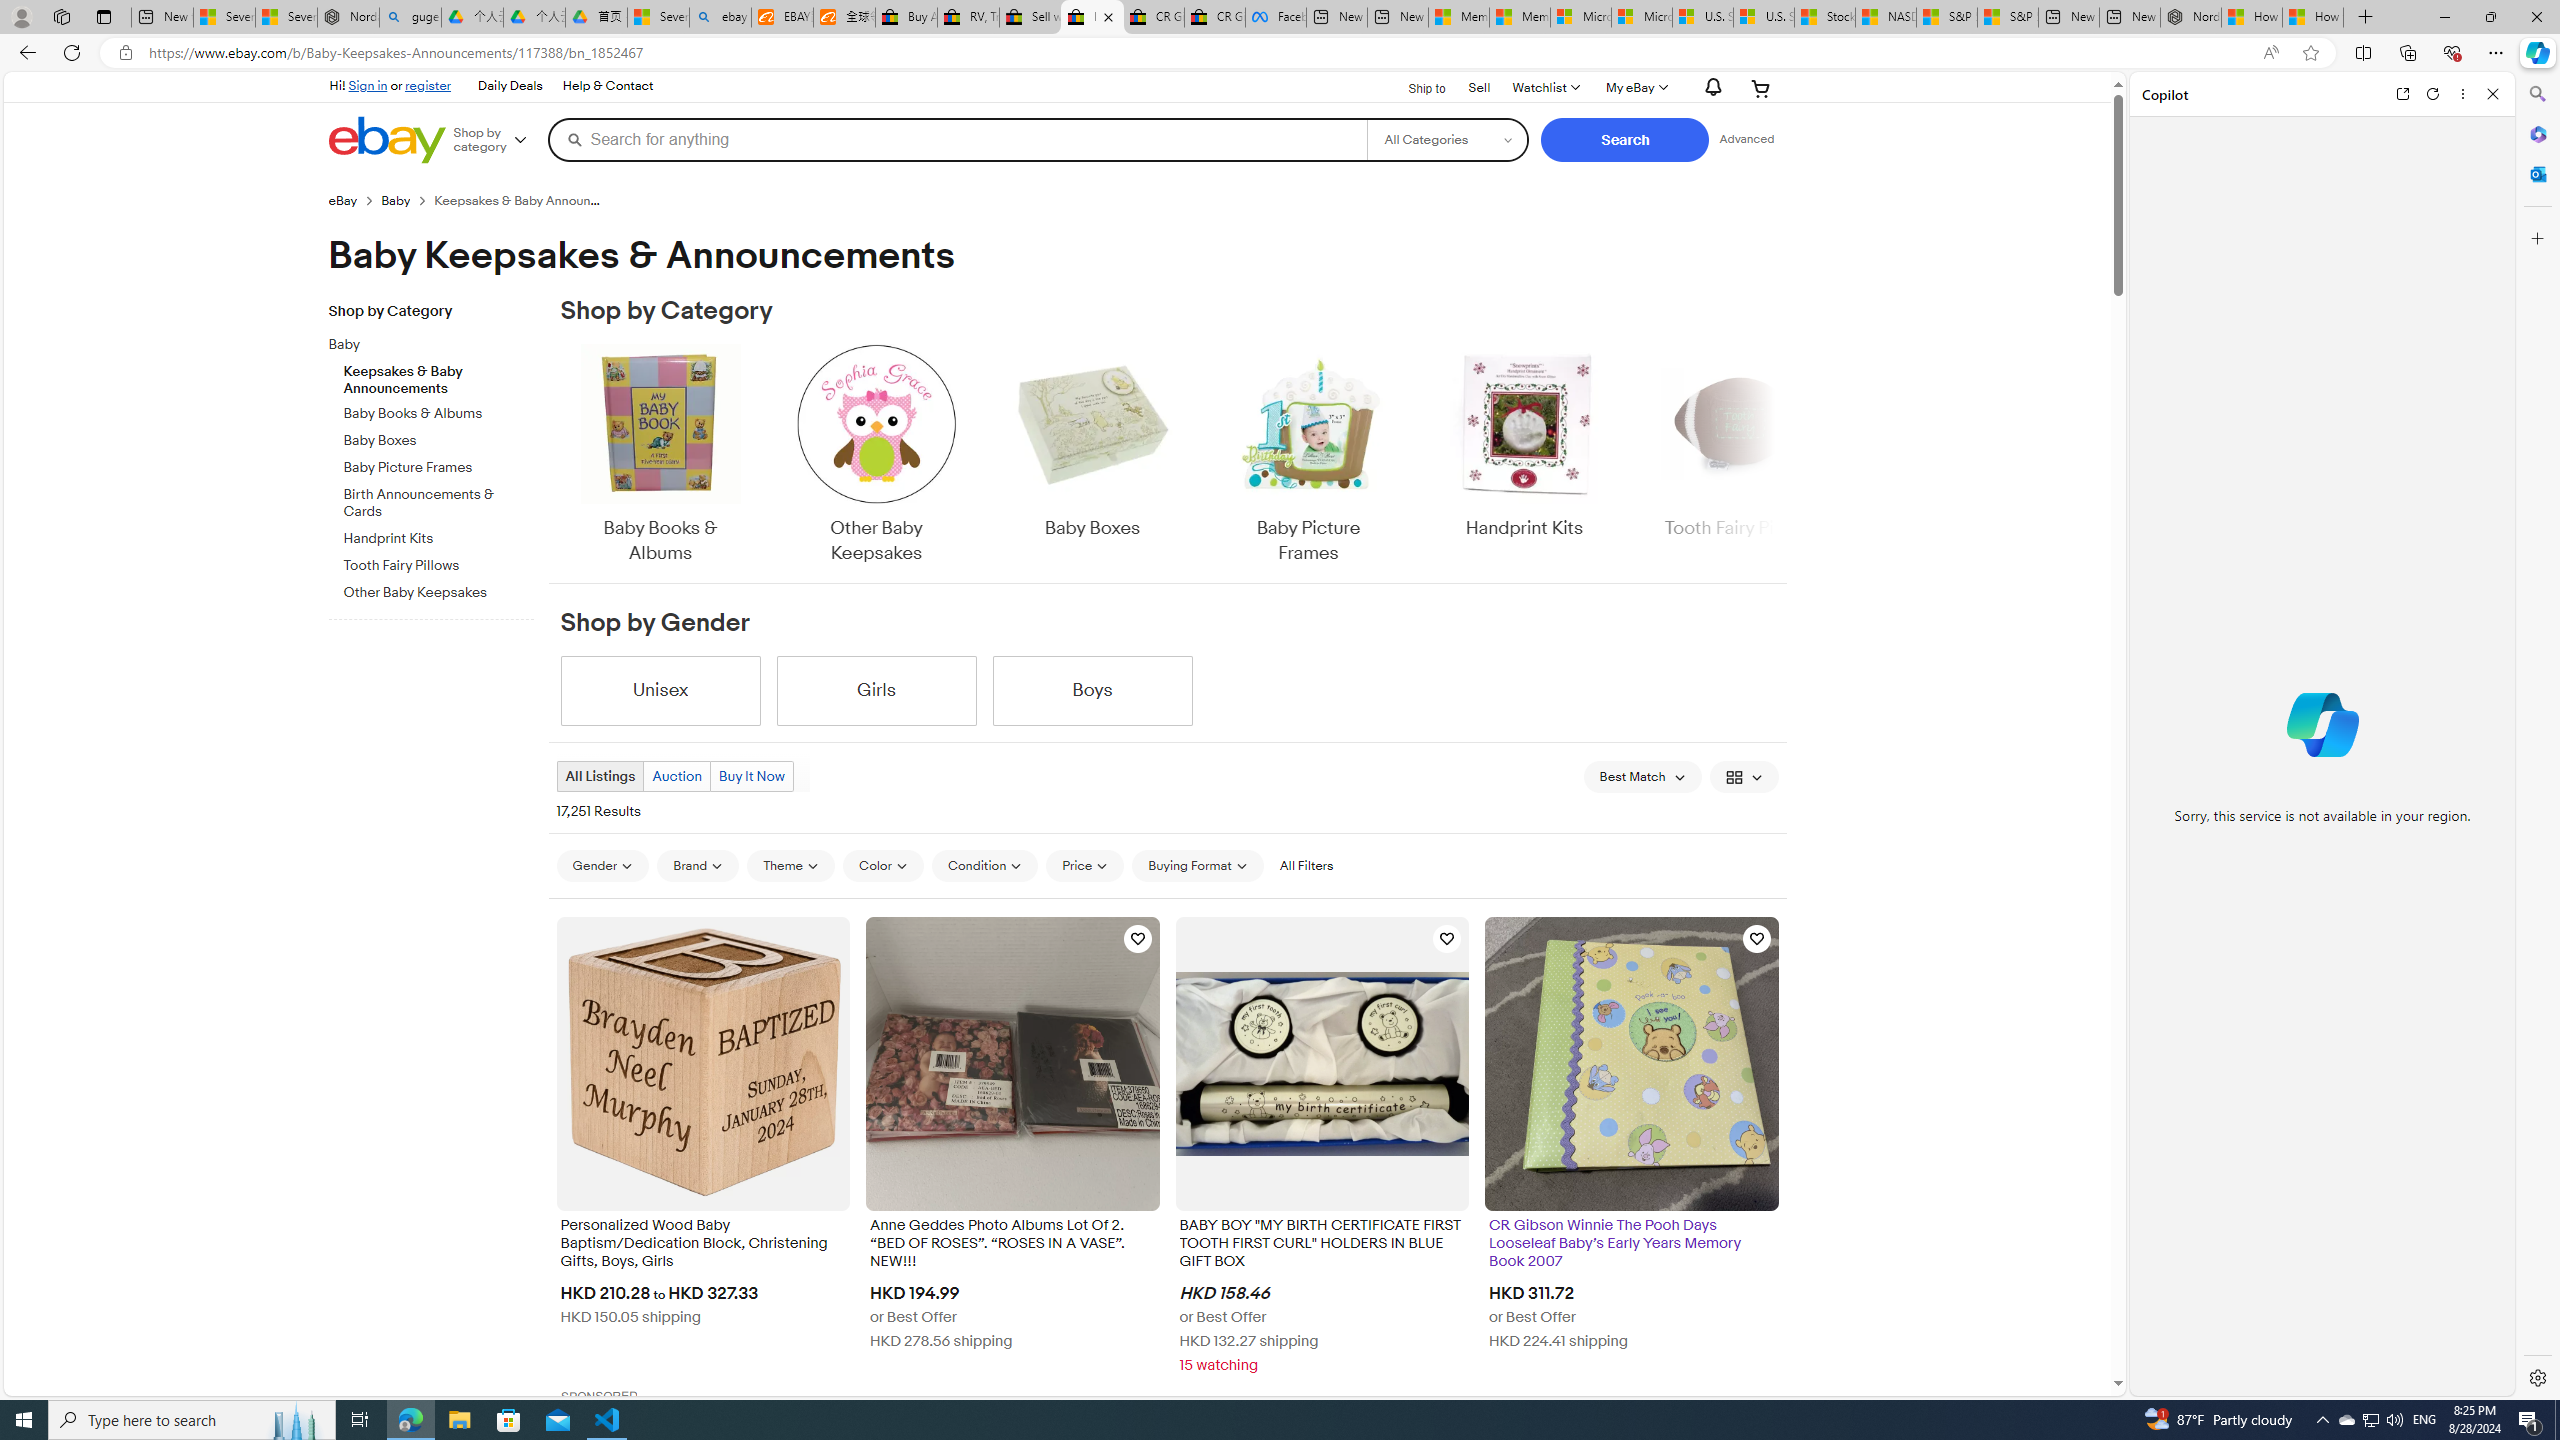 The width and height of the screenshot is (2560, 1440). Describe the element at coordinates (1092, 456) in the screenshot. I see `Baby Boxes` at that location.